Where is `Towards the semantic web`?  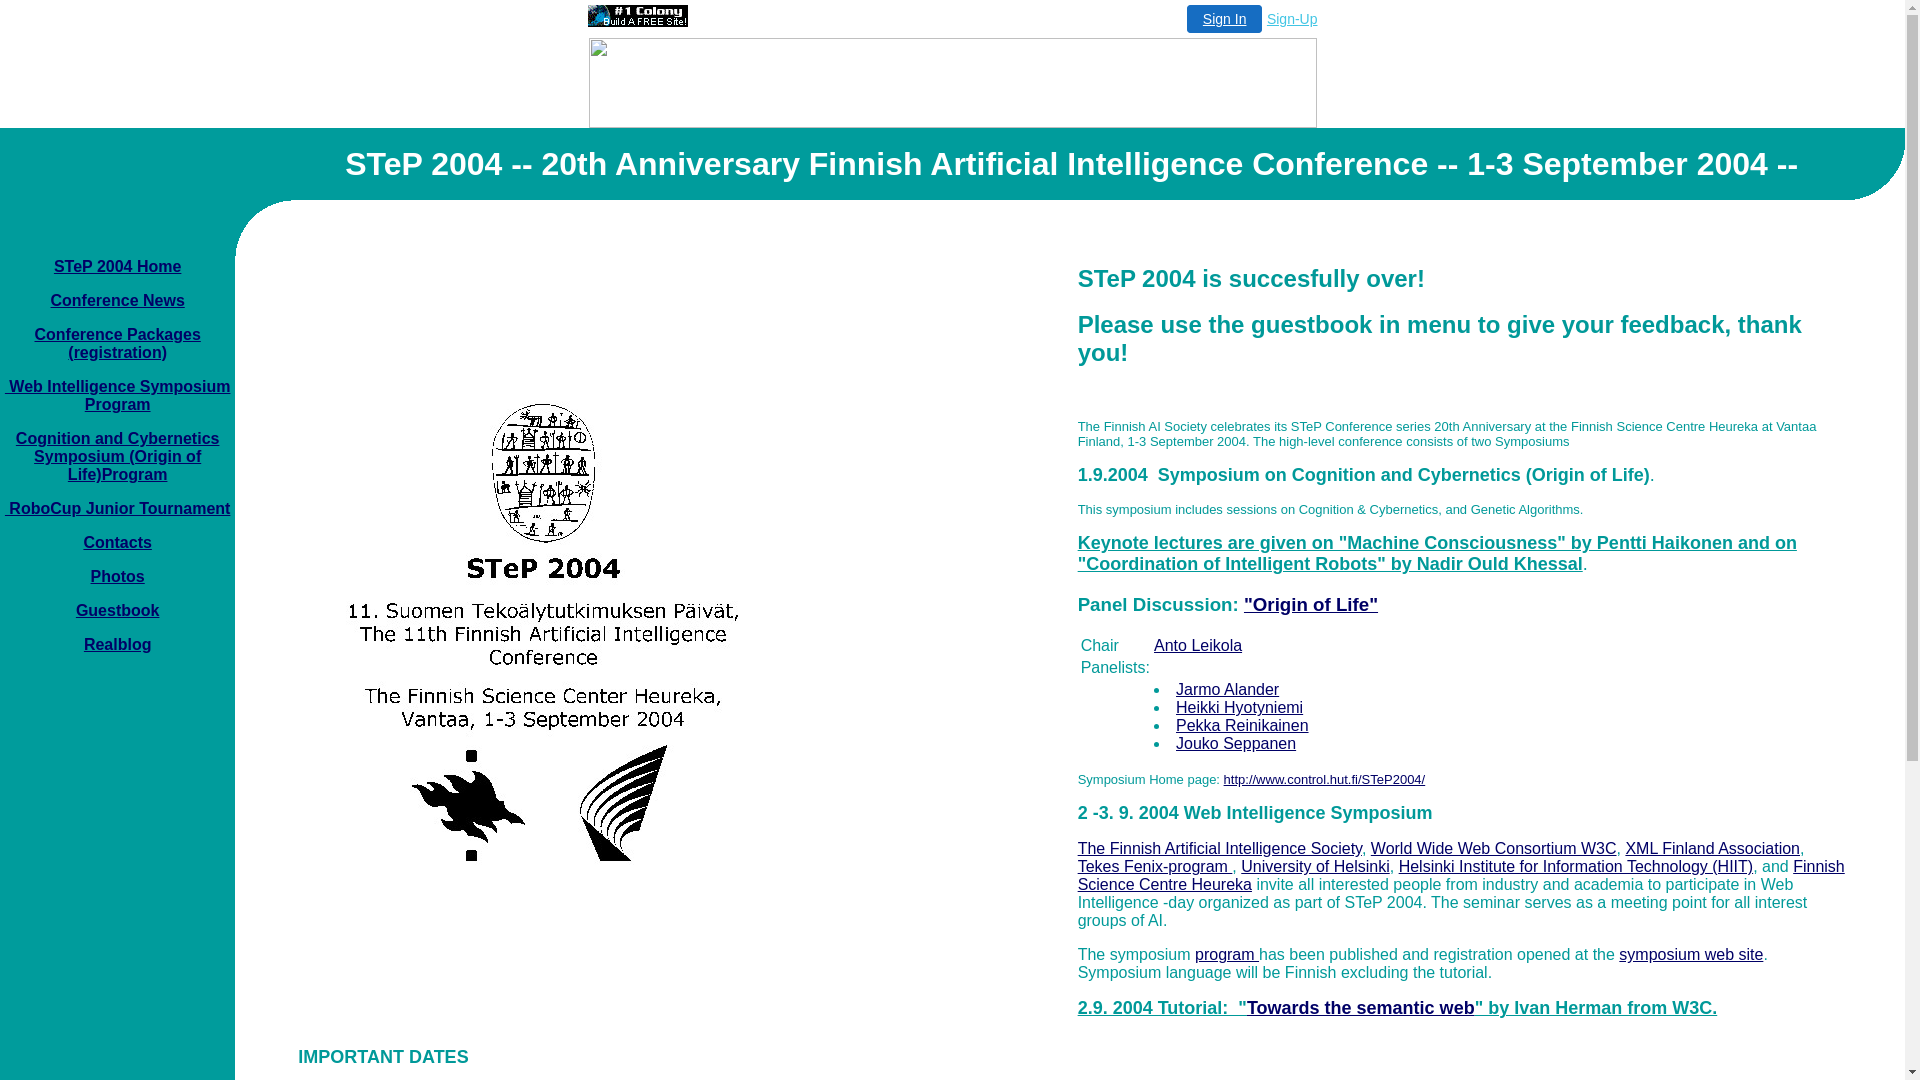
Towards the semantic web is located at coordinates (1361, 1008).